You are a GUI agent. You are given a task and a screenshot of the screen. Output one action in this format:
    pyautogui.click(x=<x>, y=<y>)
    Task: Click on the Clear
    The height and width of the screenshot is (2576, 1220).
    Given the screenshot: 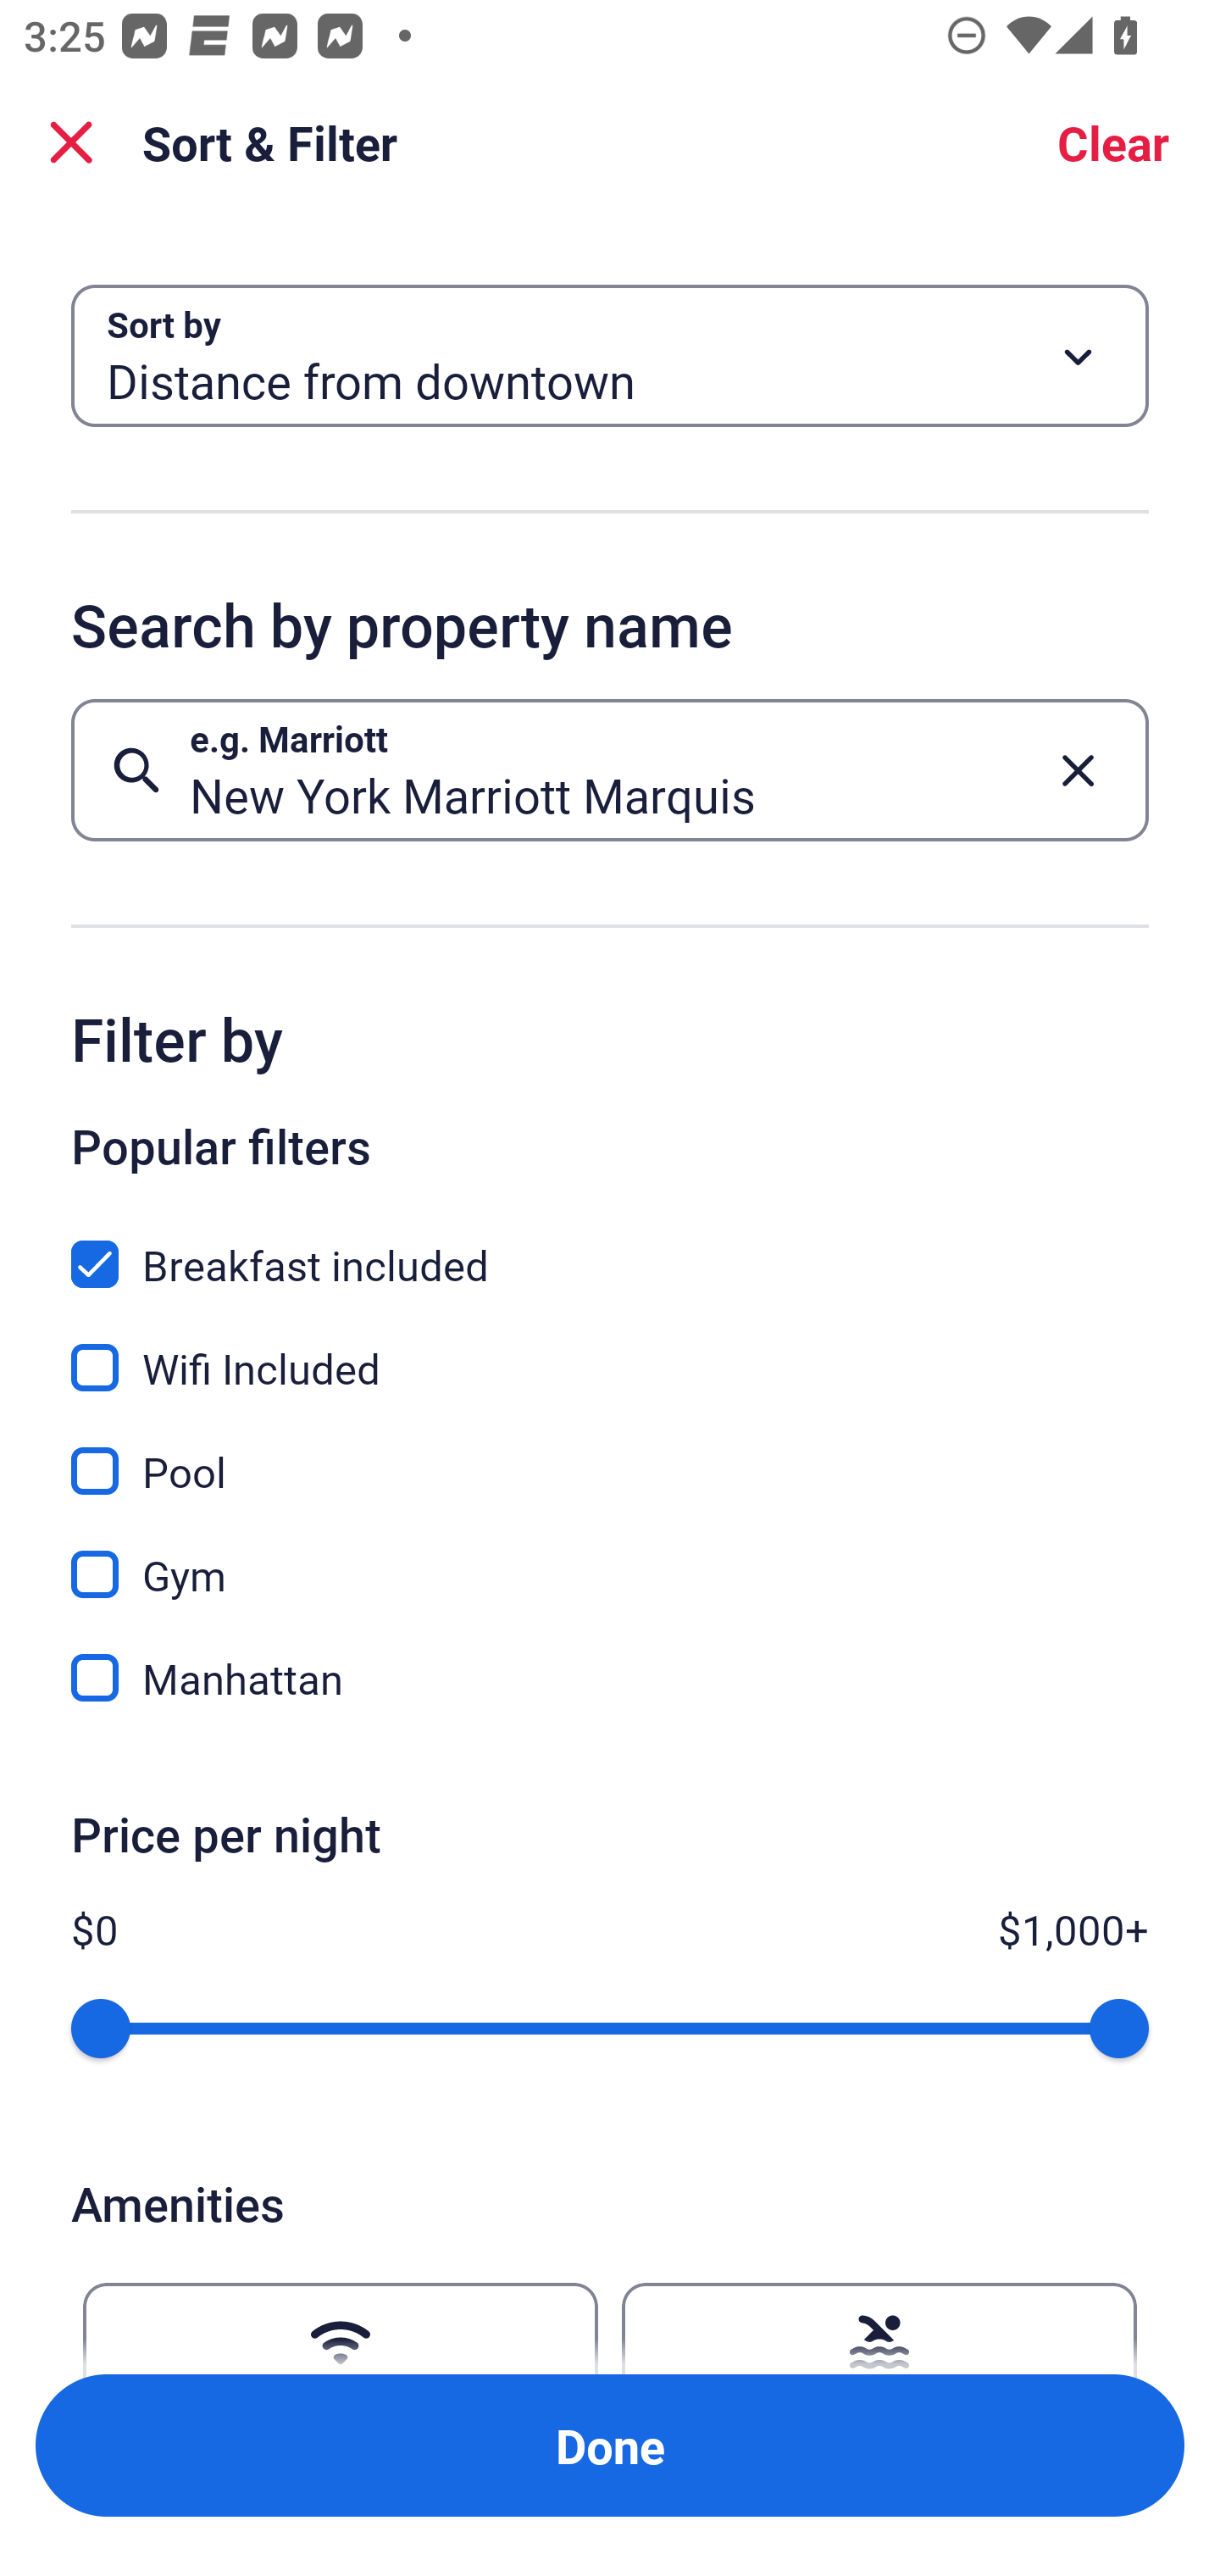 What is the action you would take?
    pyautogui.click(x=1113, y=142)
    